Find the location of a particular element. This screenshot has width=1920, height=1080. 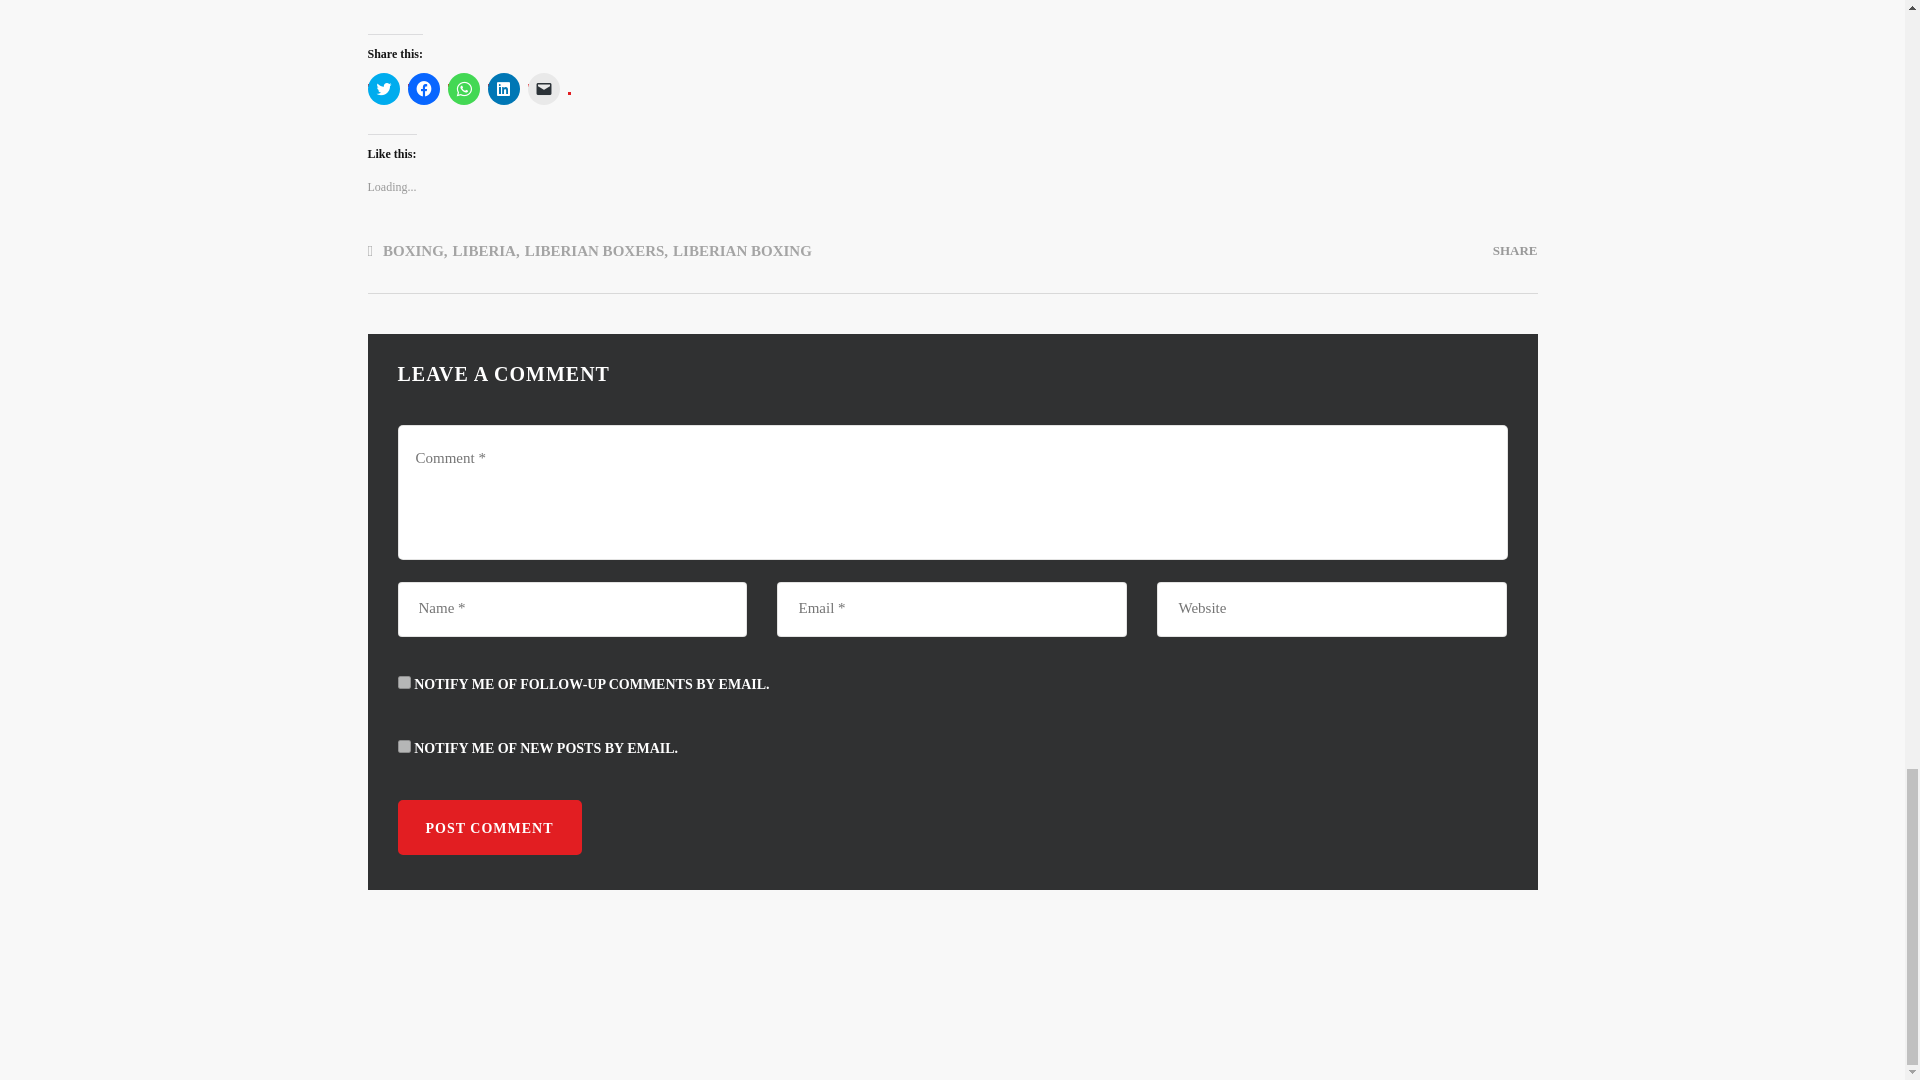

Click to share on Facebook is located at coordinates (423, 88).